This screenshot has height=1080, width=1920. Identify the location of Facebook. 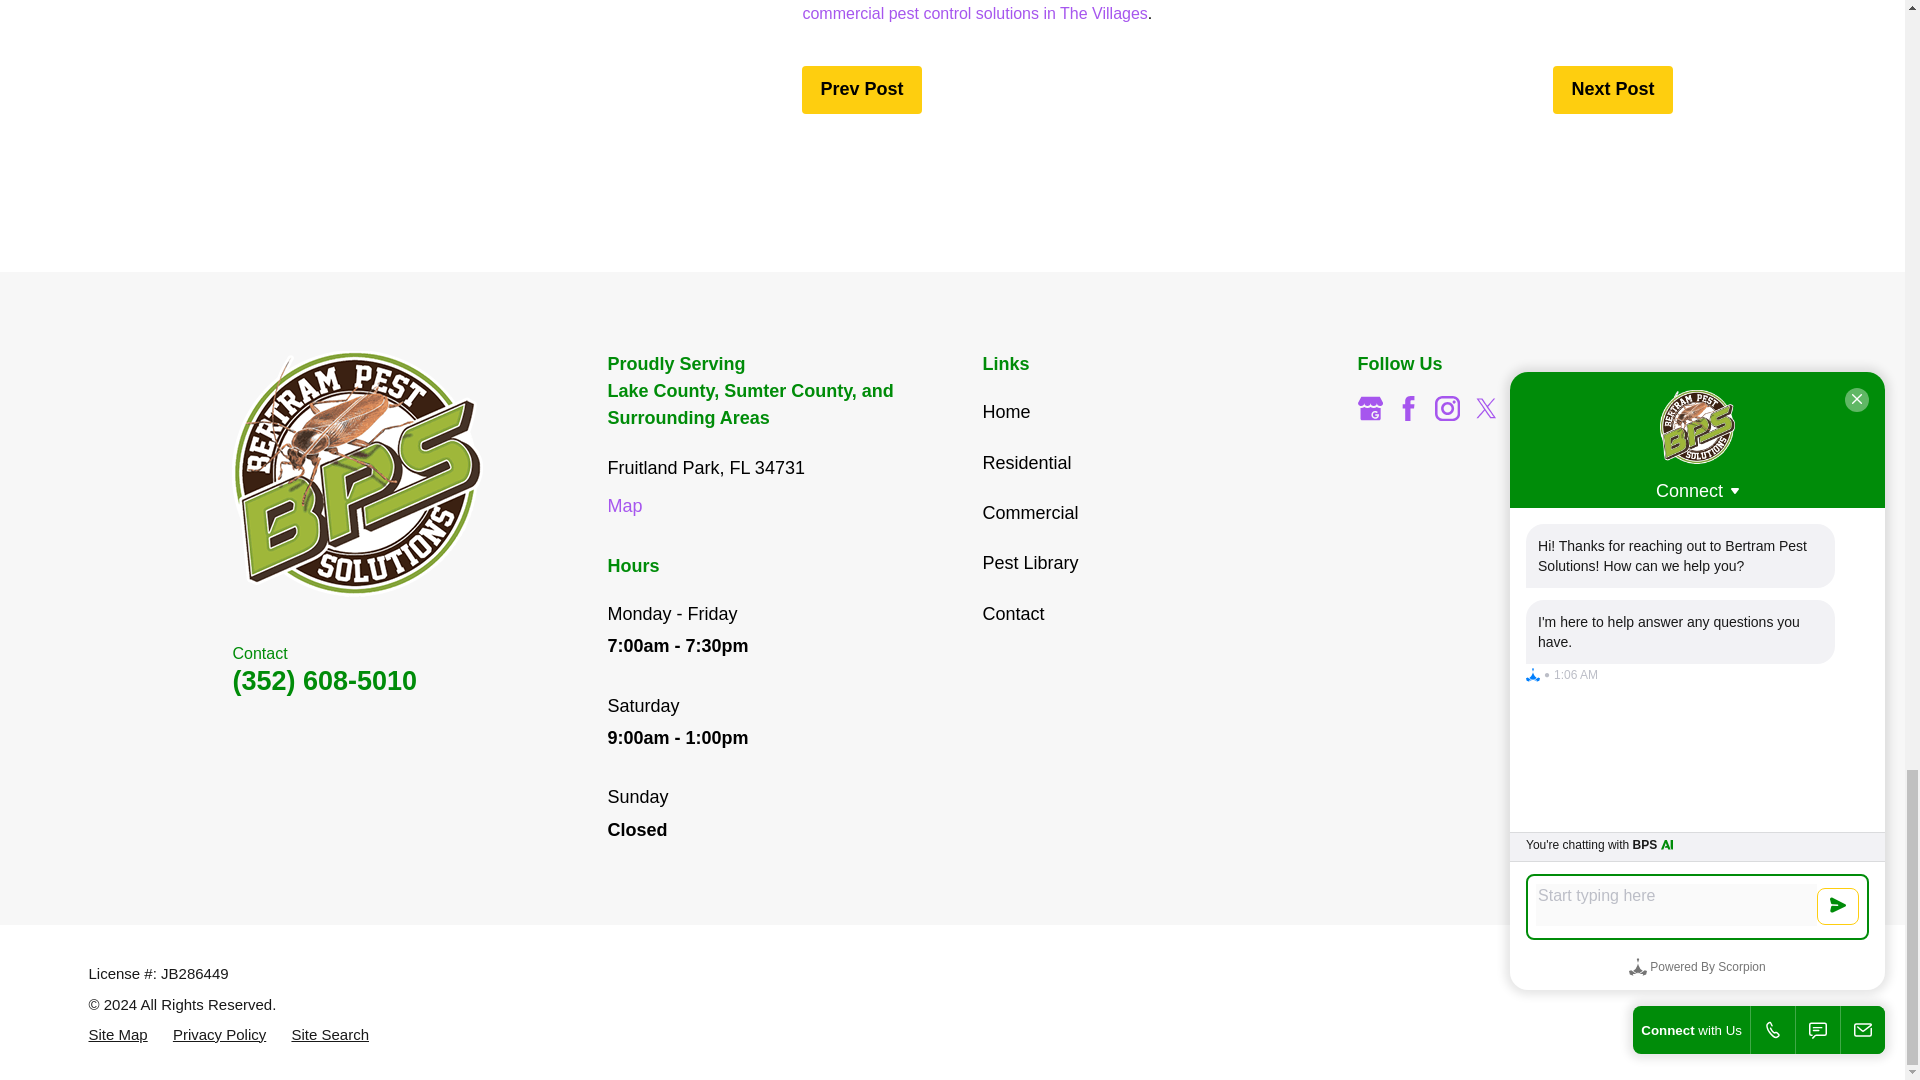
(1408, 408).